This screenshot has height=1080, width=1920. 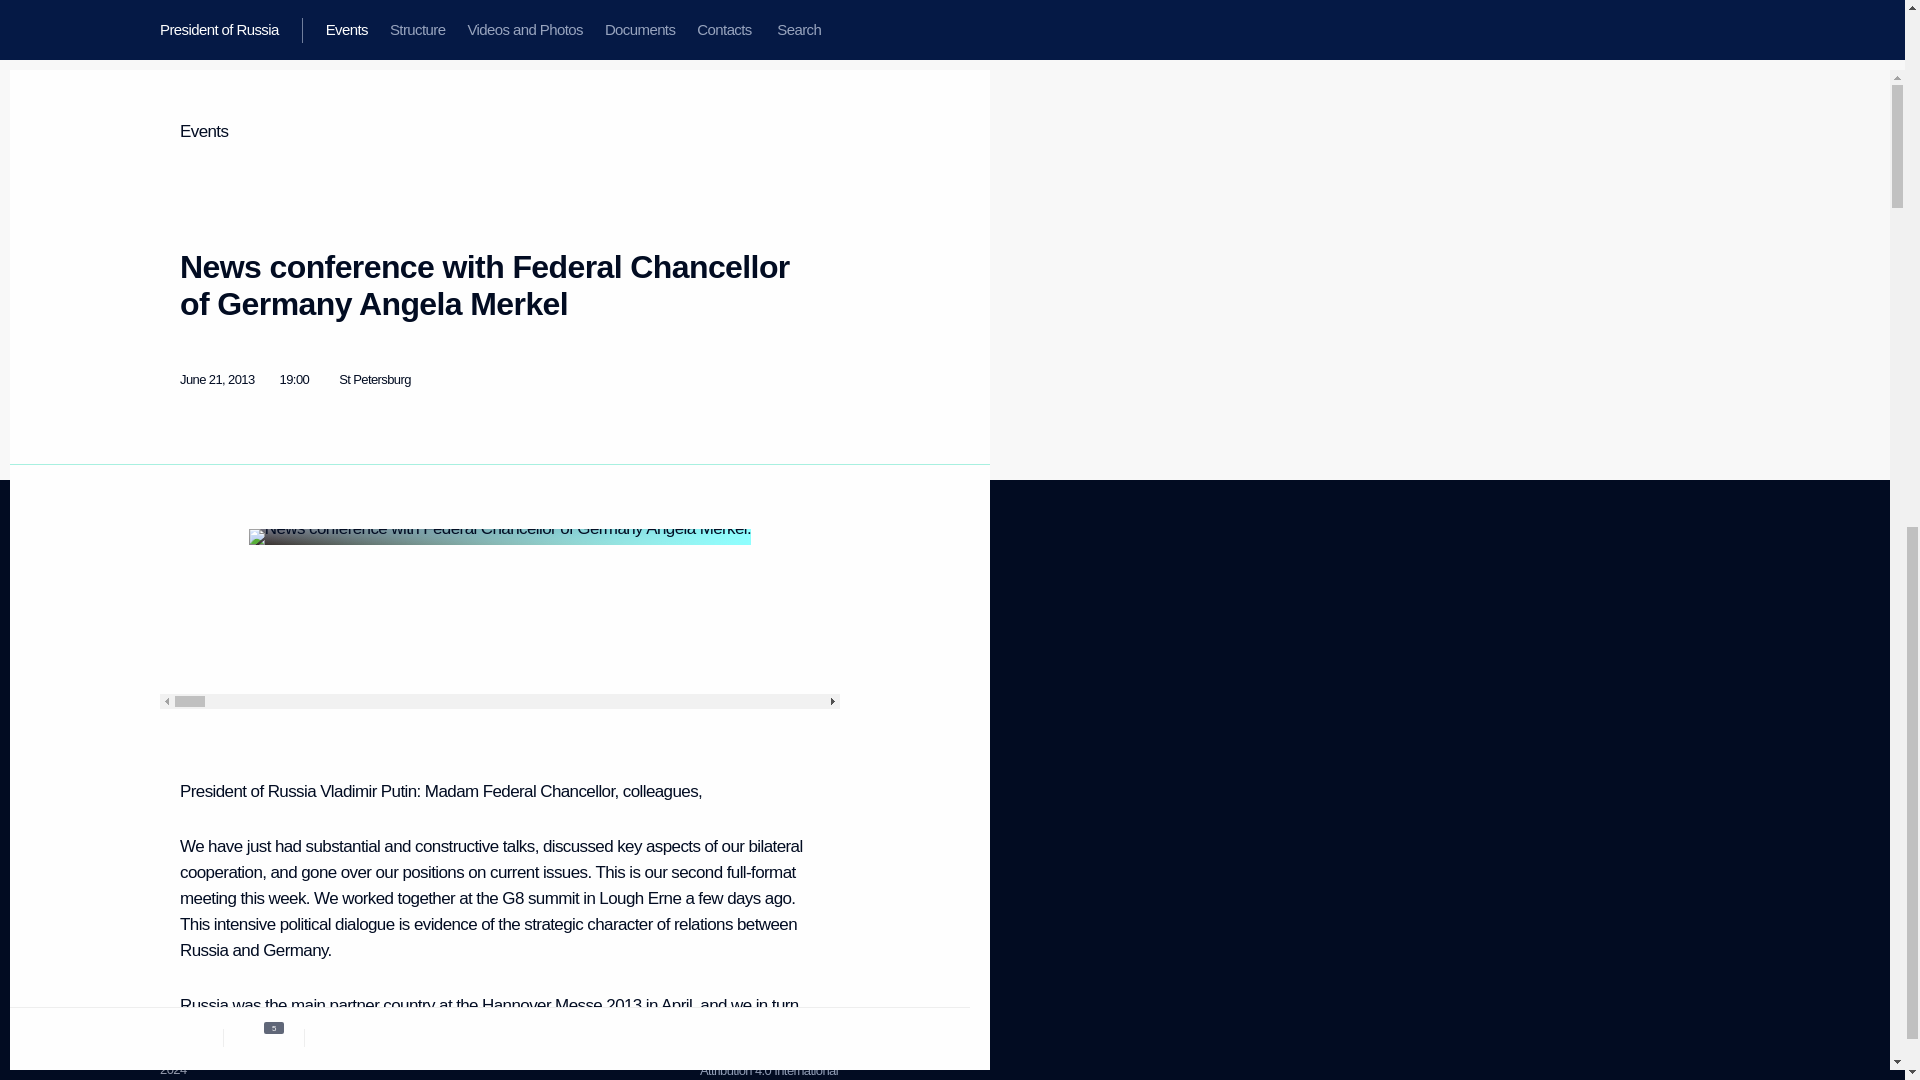 I want to click on Contacts, so click(x=185, y=734).